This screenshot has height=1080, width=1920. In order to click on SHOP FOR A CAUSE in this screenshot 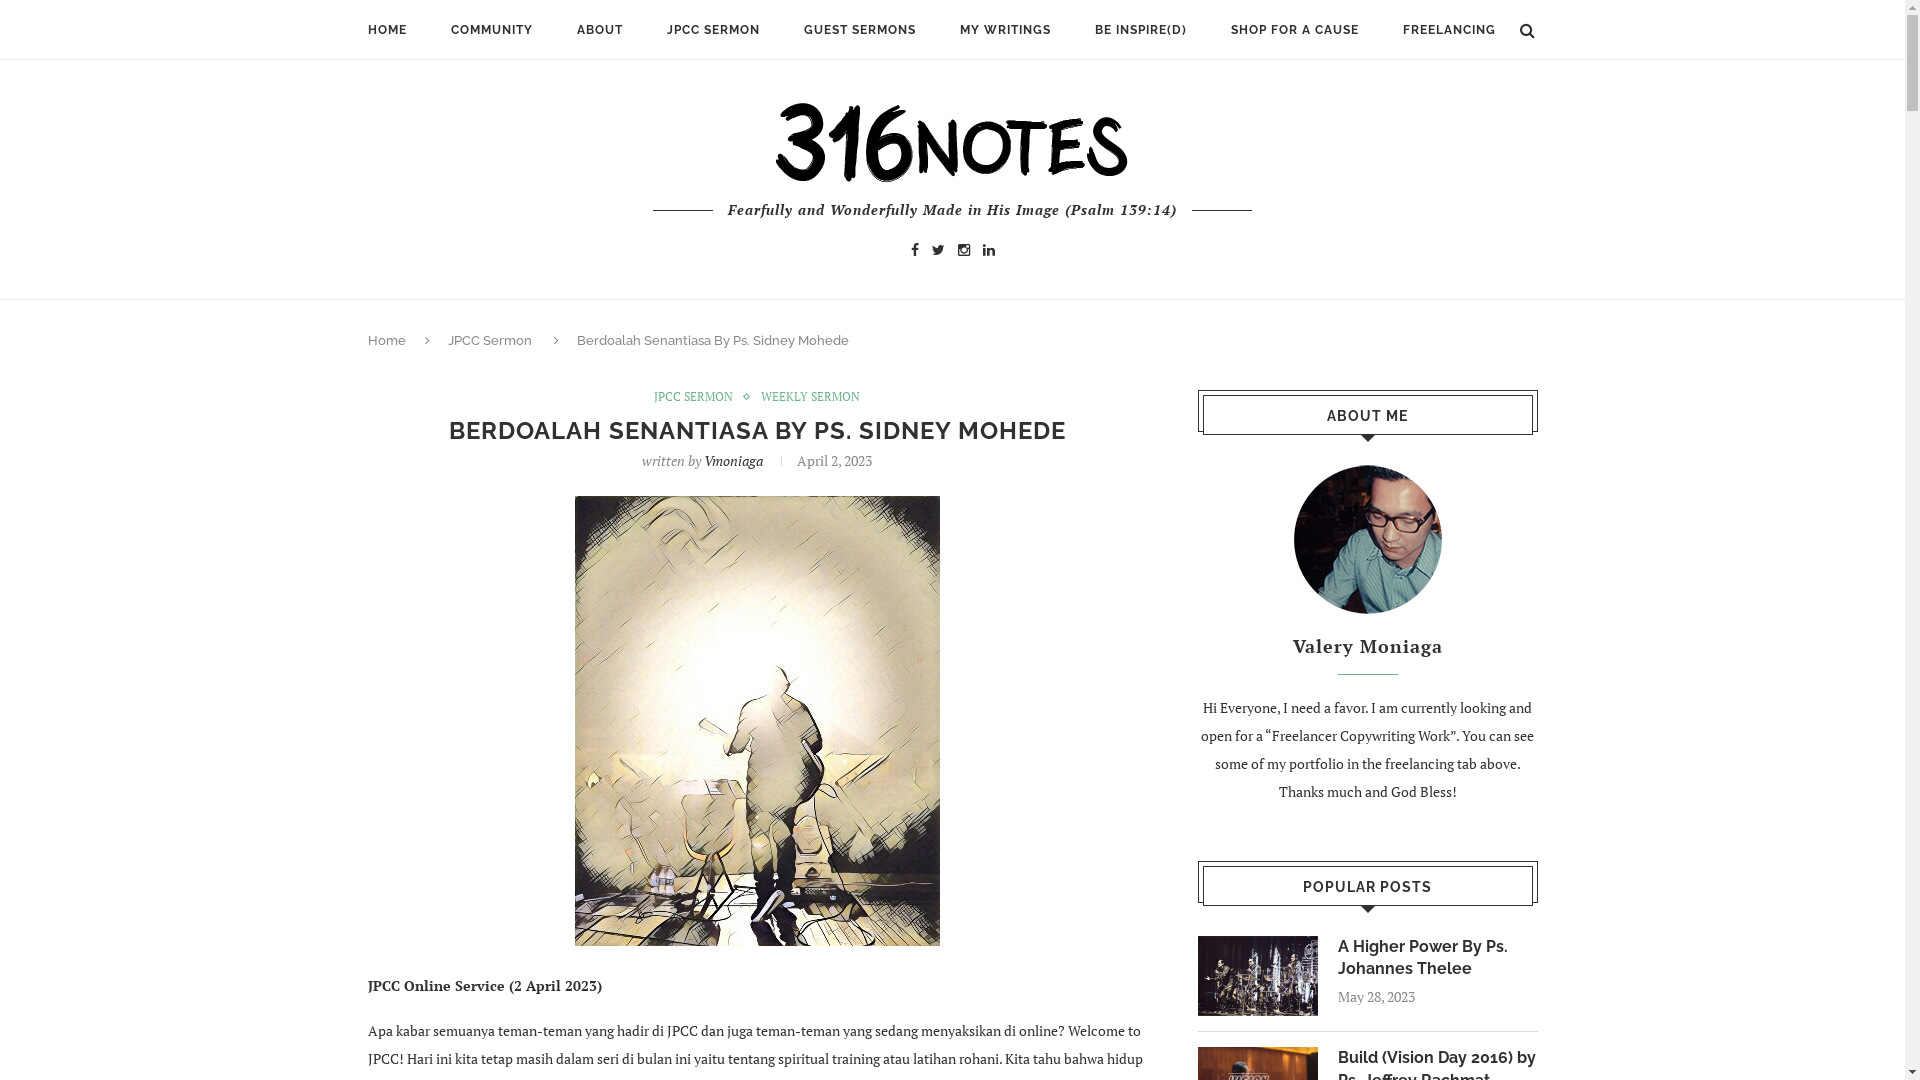, I will do `click(1294, 30)`.